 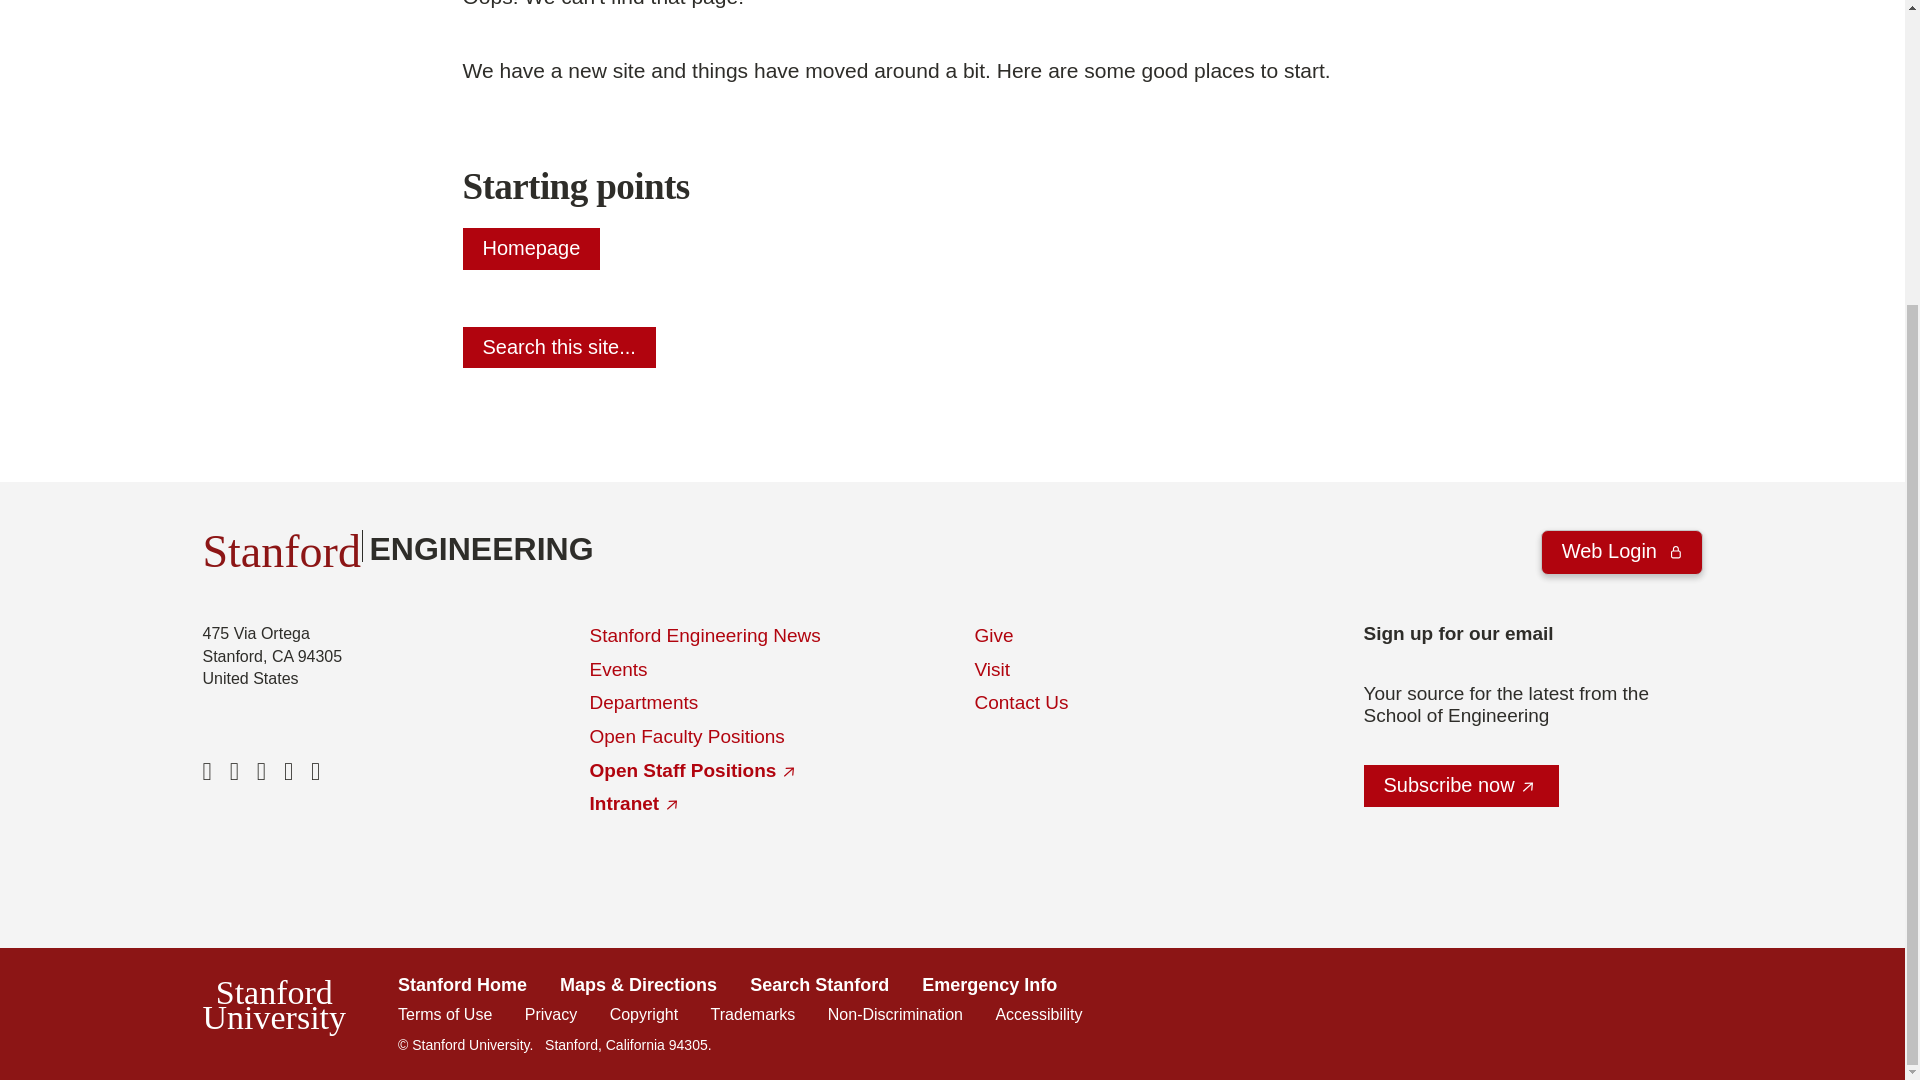 What do you see at coordinates (1038, 1014) in the screenshot?
I see `Report web accessibility issues` at bounding box center [1038, 1014].